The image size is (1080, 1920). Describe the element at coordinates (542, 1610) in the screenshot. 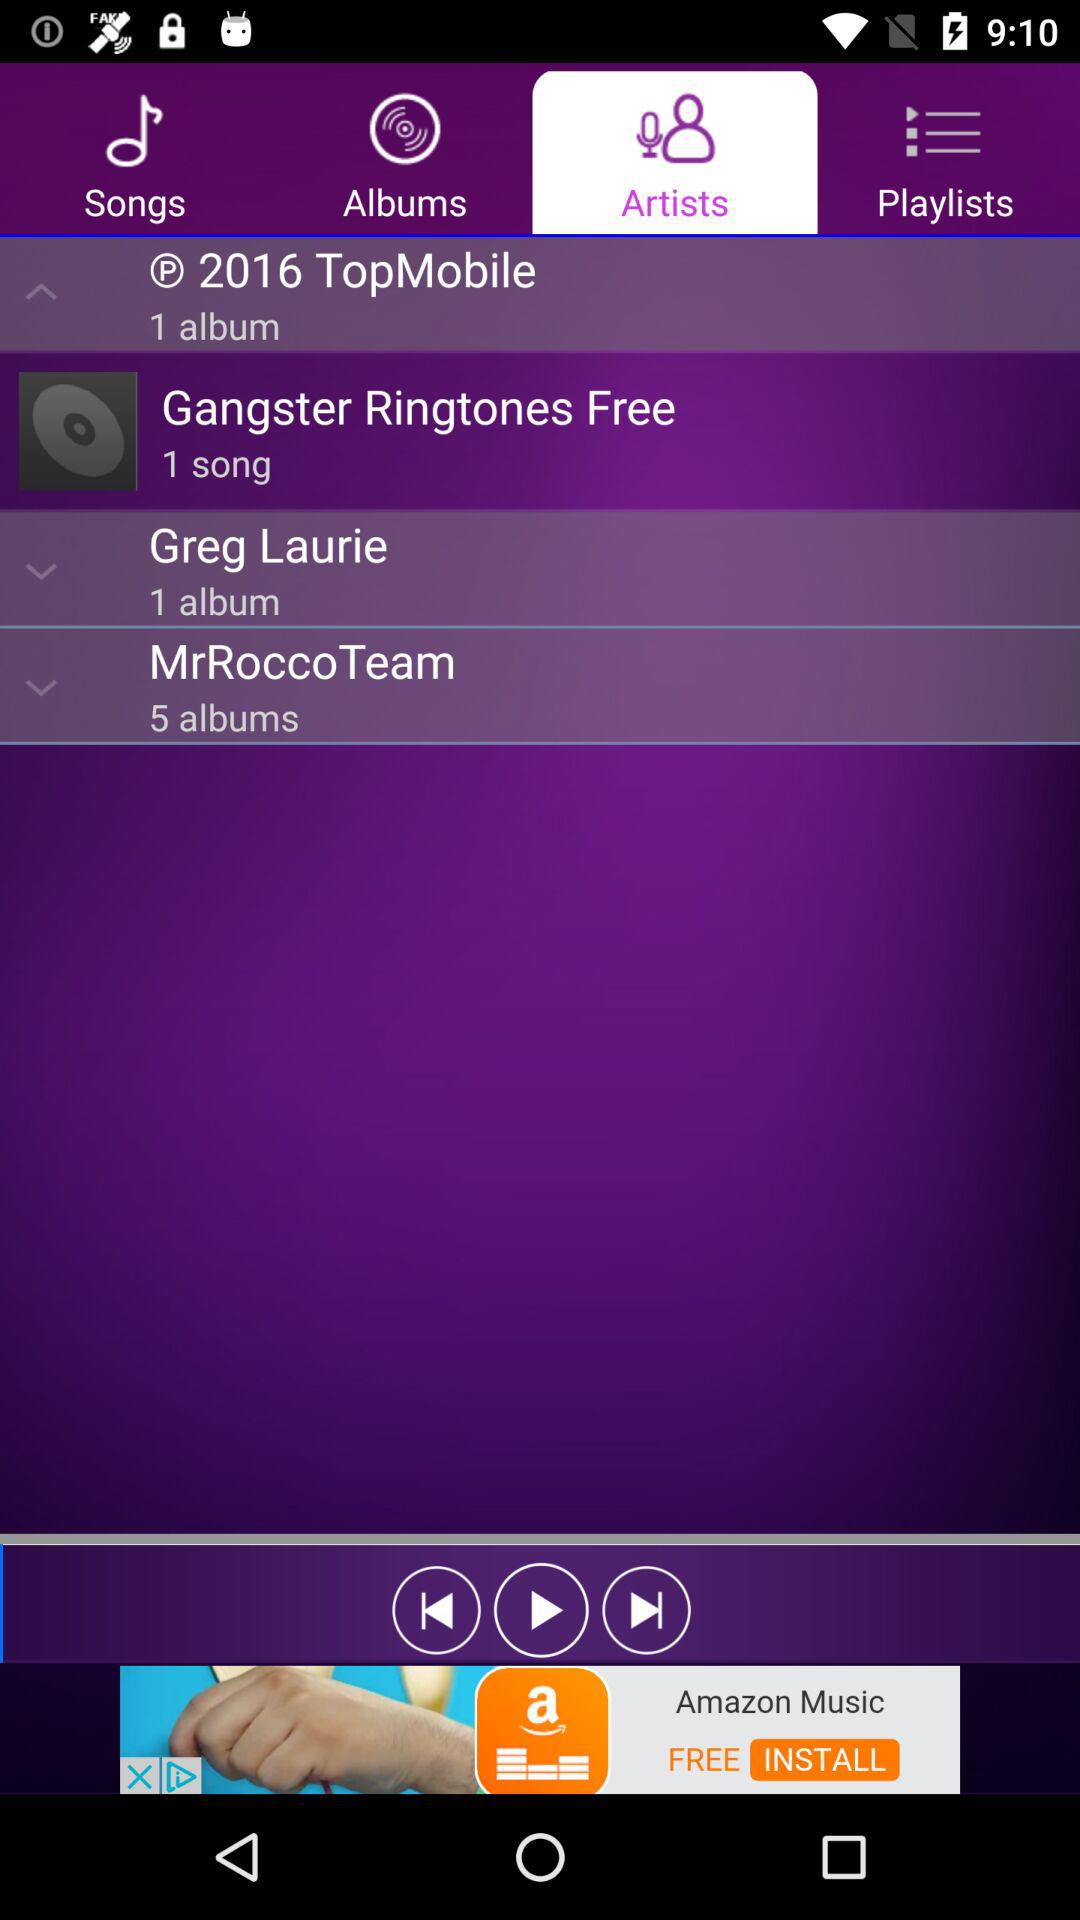

I see `play` at that location.